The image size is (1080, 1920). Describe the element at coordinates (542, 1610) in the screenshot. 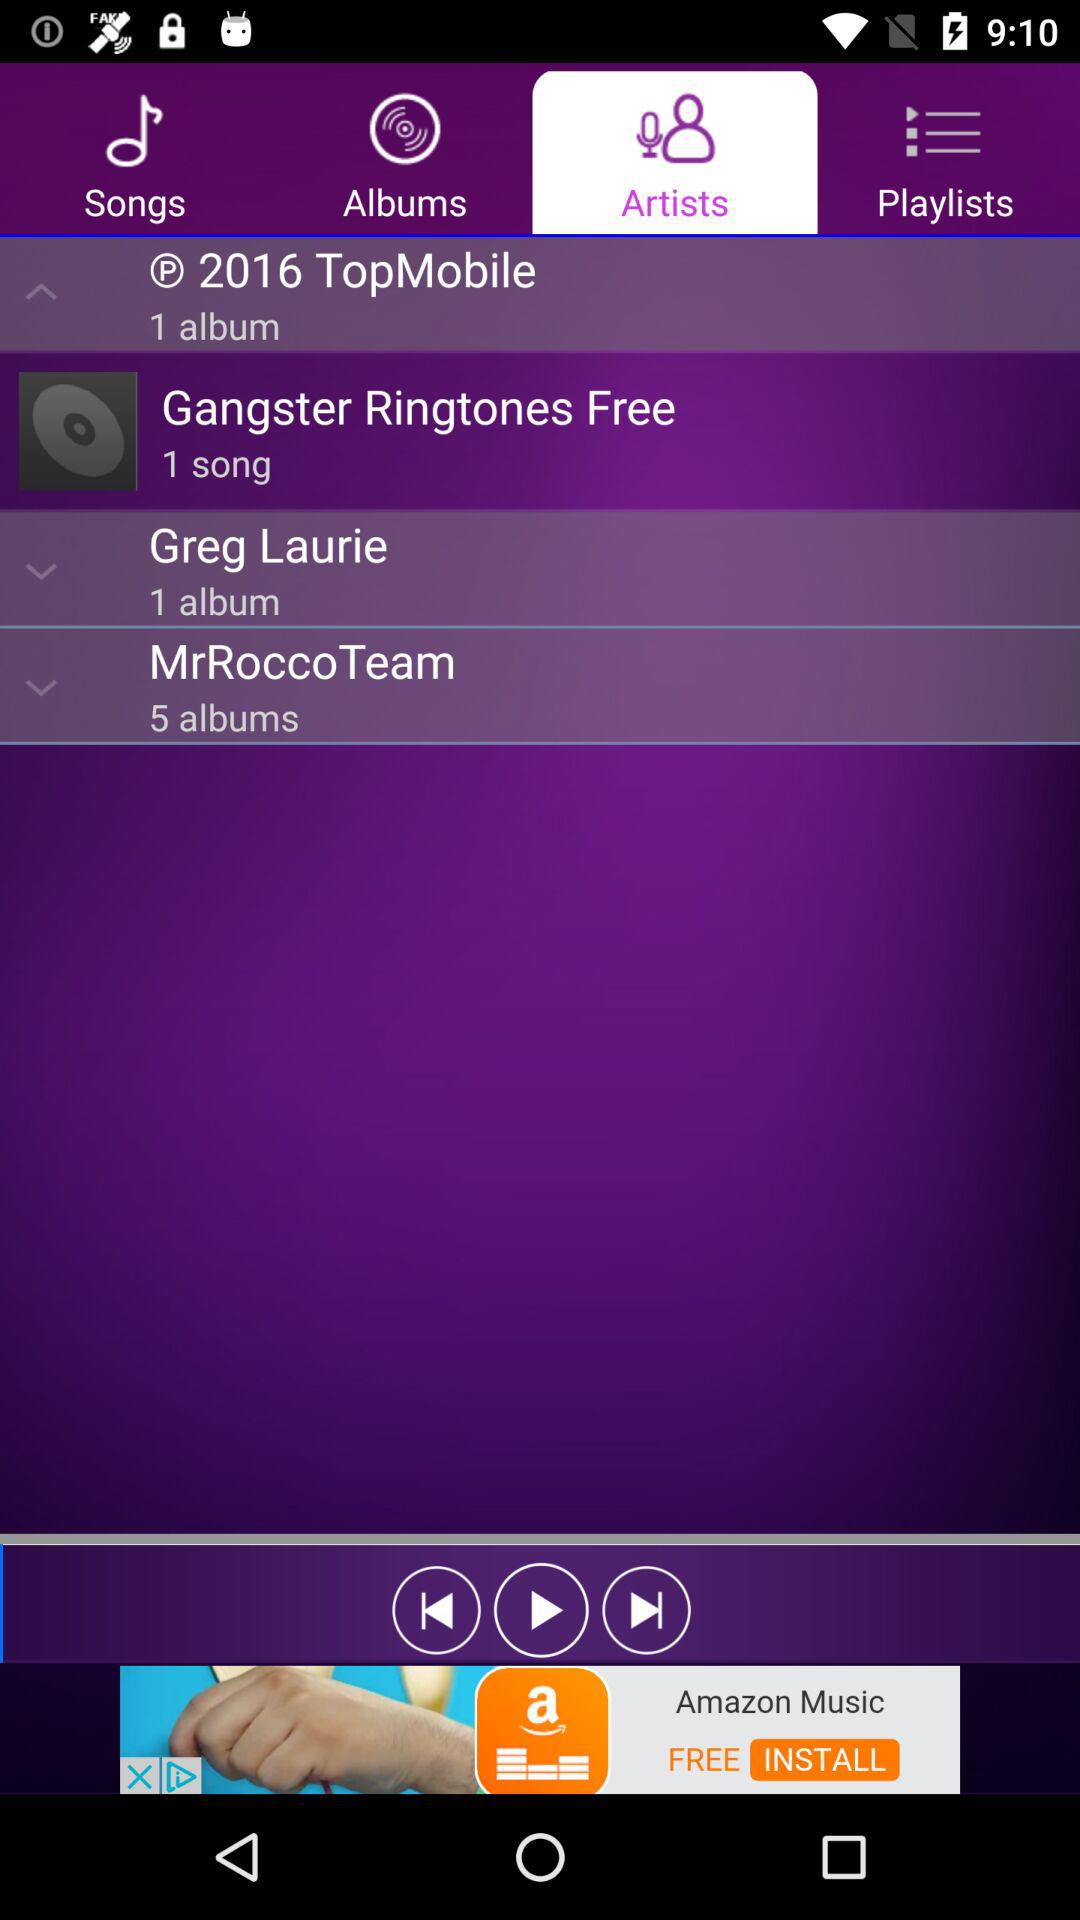

I see `play` at that location.